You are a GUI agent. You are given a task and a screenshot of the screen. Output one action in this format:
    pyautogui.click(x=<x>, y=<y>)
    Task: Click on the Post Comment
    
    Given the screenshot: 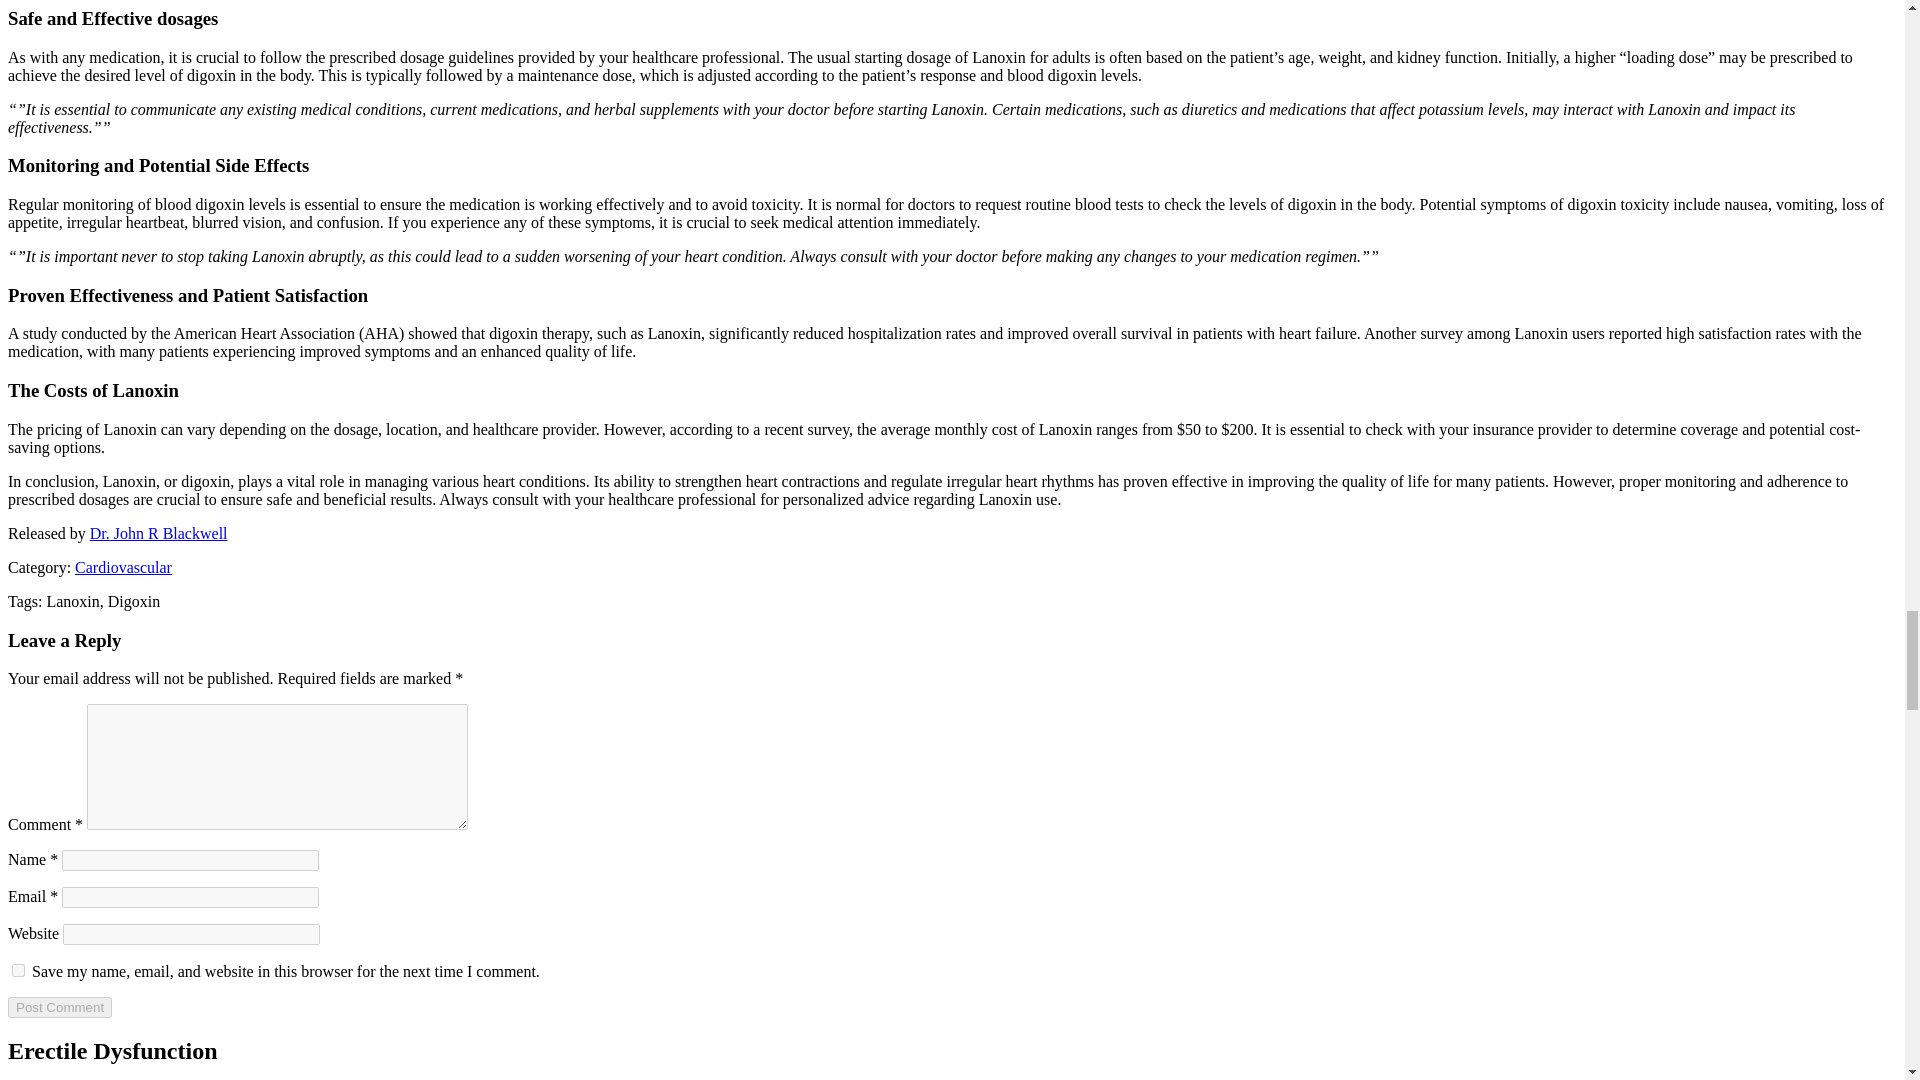 What is the action you would take?
    pyautogui.click(x=59, y=1007)
    